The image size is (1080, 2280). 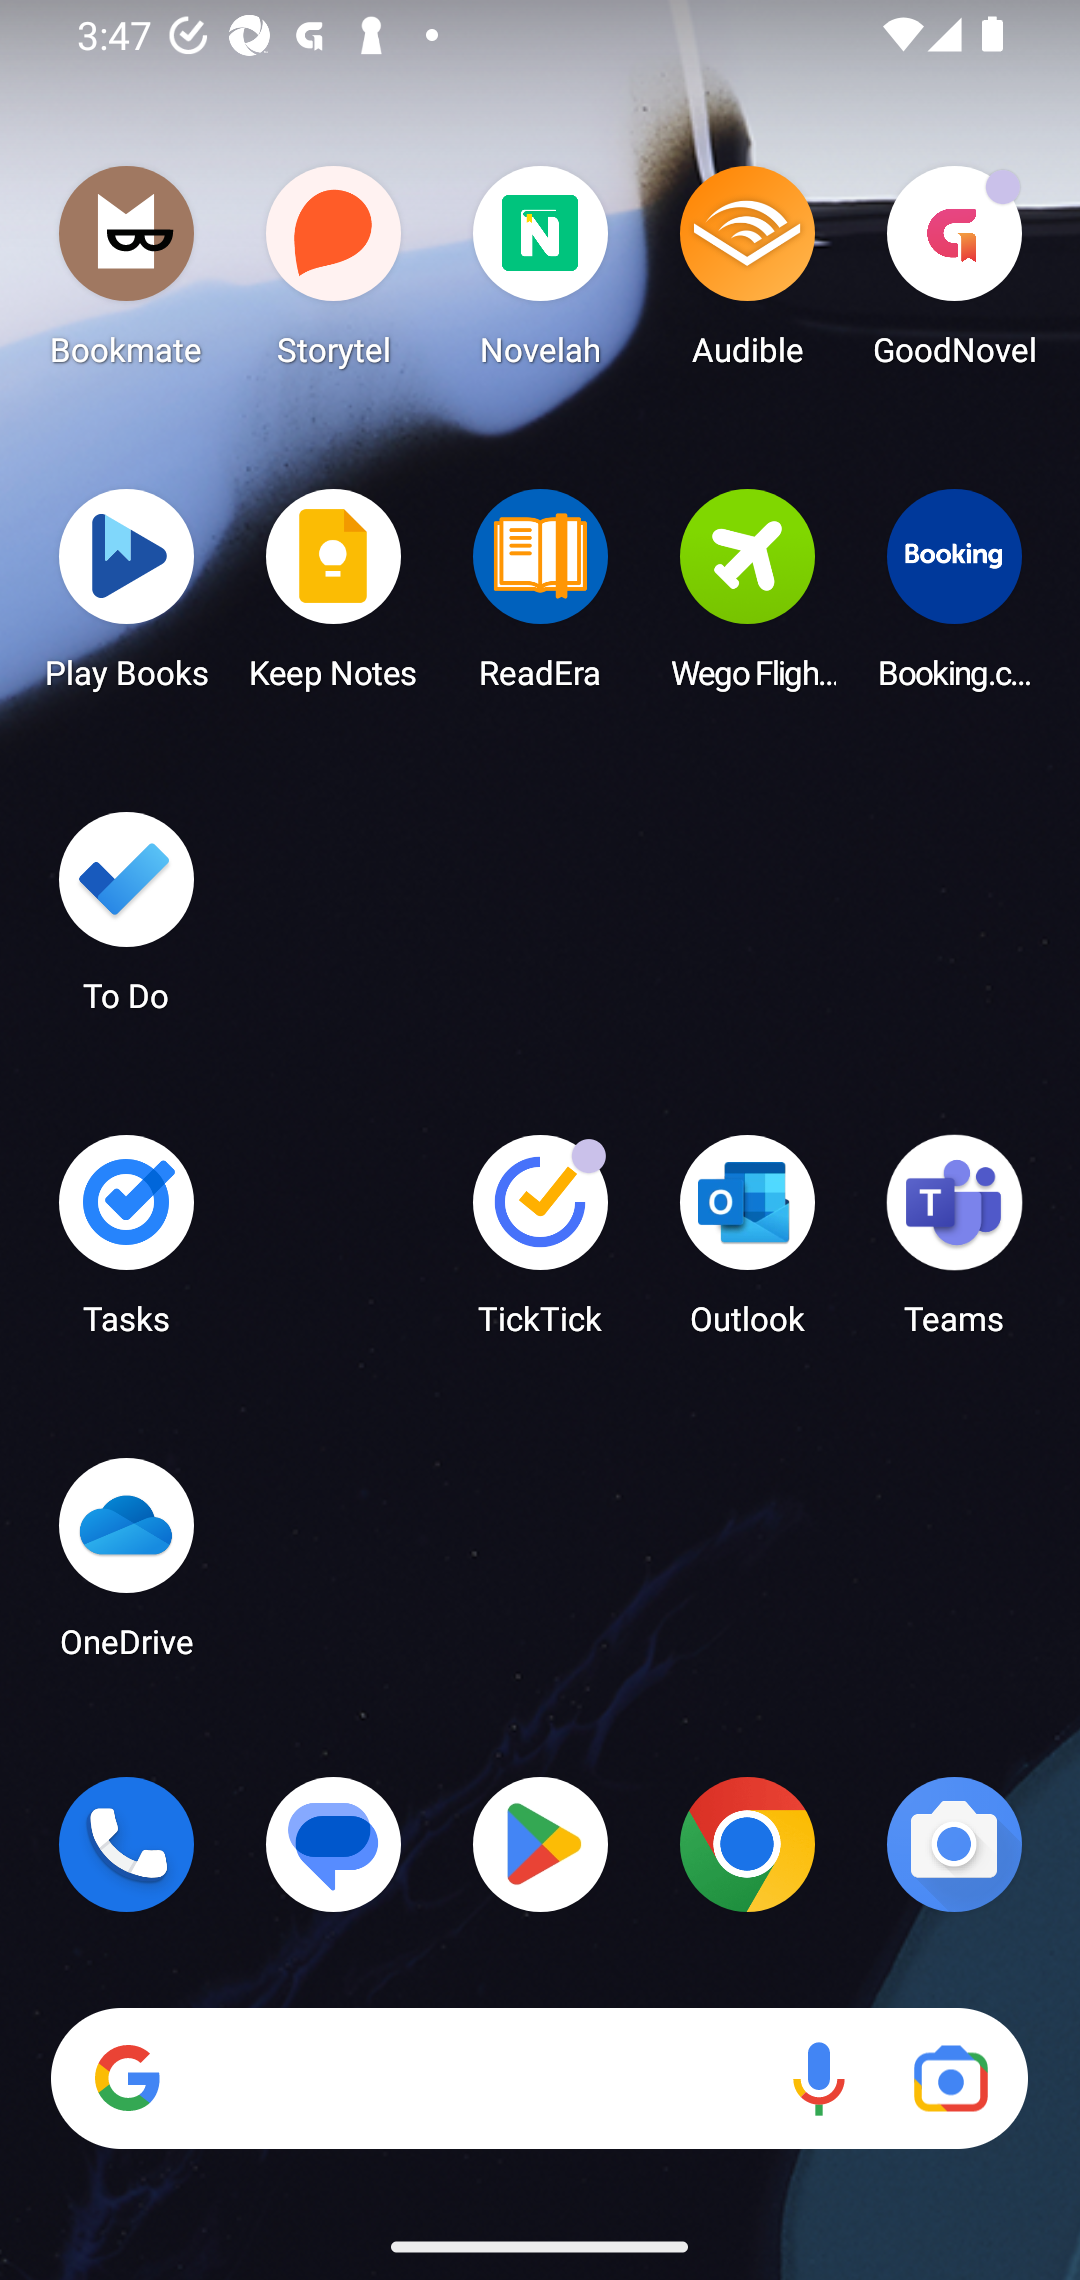 I want to click on ReadEra, so click(x=540, y=597).